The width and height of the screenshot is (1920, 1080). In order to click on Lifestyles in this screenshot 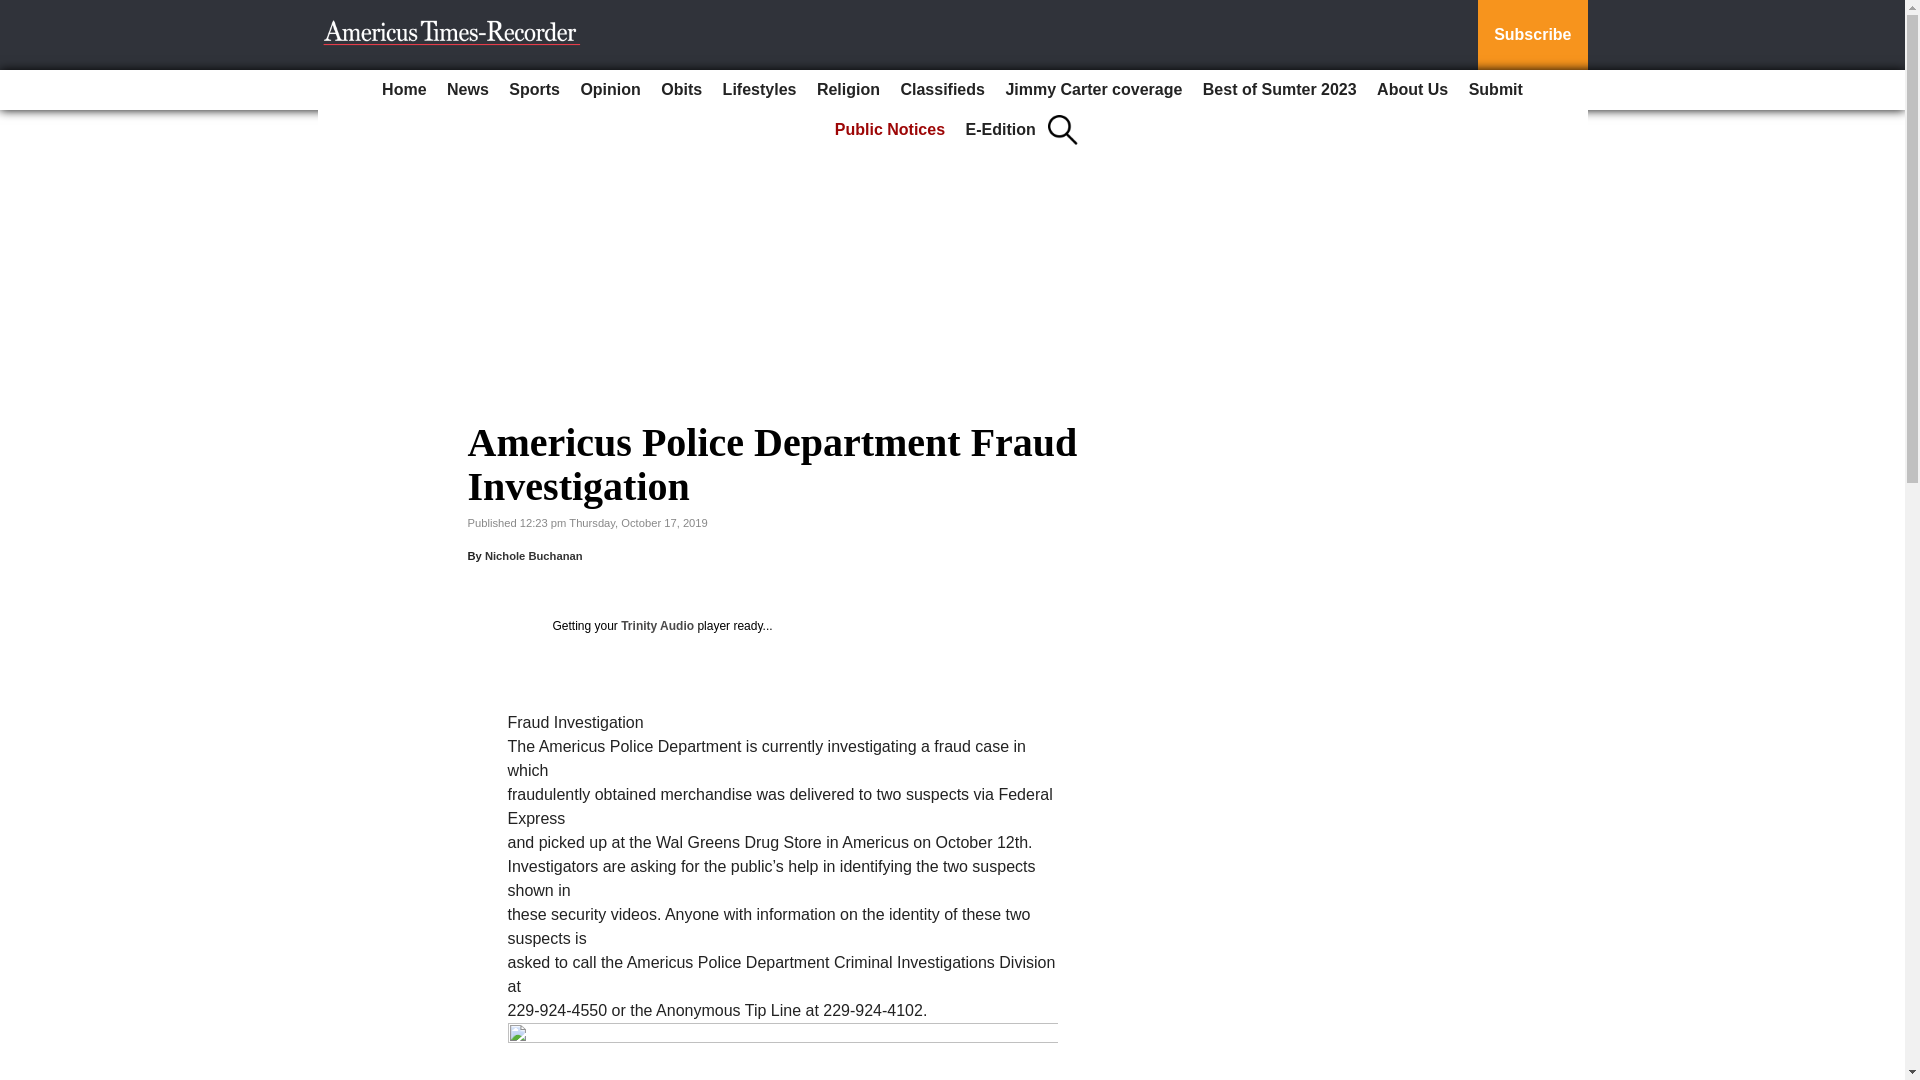, I will do `click(759, 90)`.